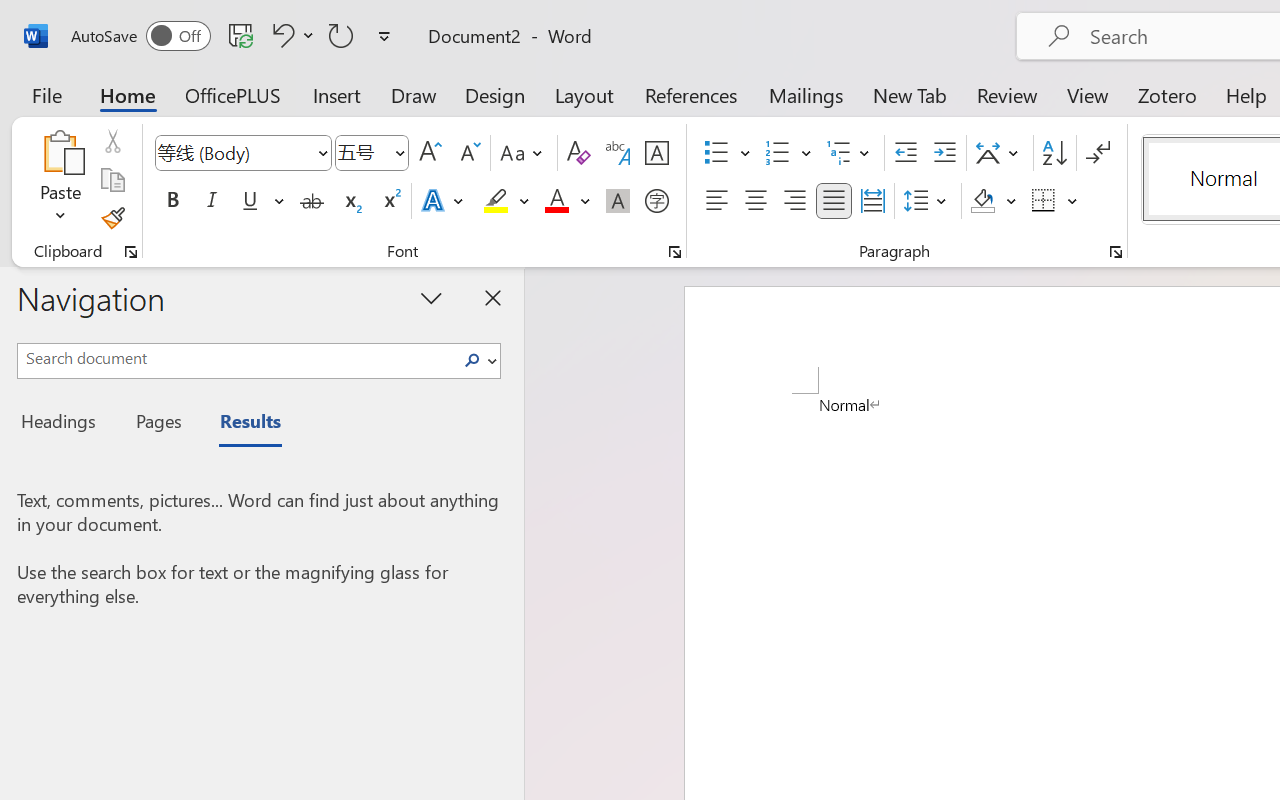 This screenshot has width=1280, height=800. Describe the element at coordinates (1088, 94) in the screenshot. I see `View` at that location.